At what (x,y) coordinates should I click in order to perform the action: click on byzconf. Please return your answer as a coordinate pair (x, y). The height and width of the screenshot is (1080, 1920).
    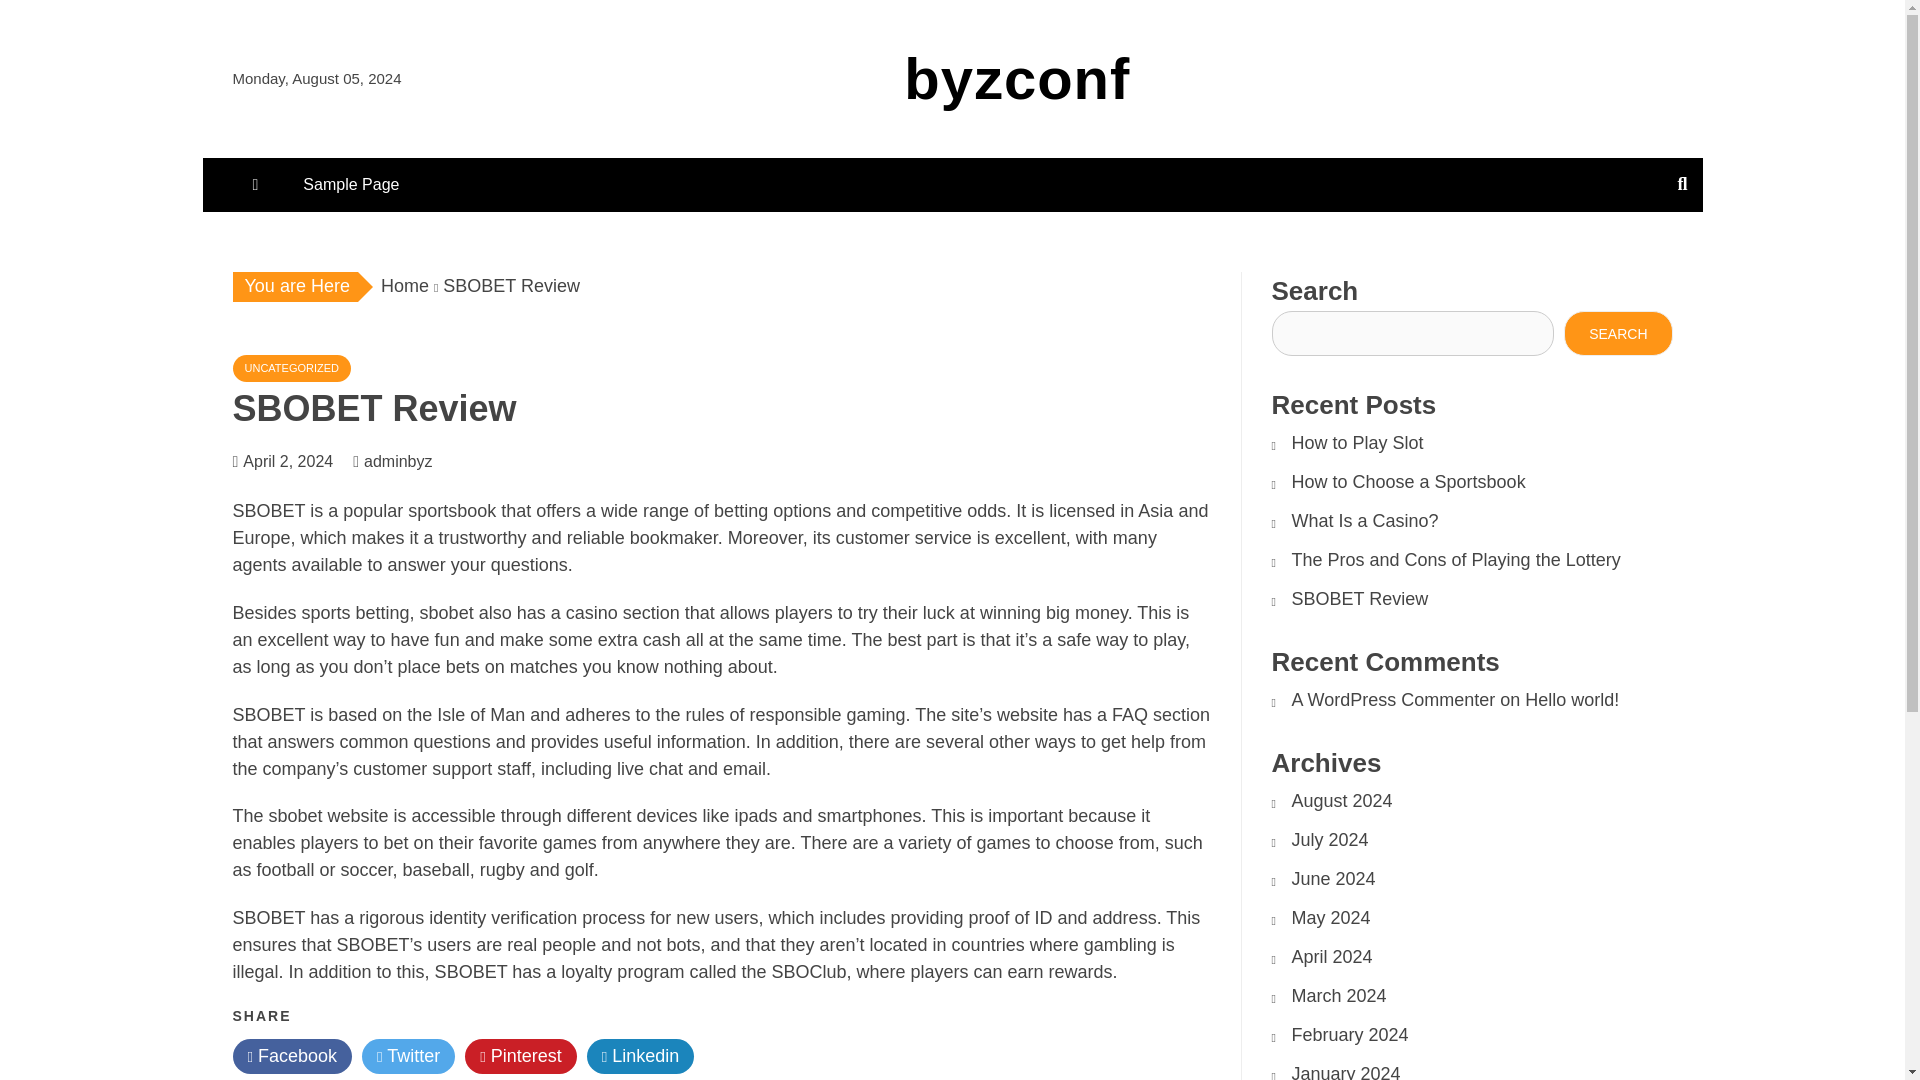
    Looking at the image, I should click on (1017, 78).